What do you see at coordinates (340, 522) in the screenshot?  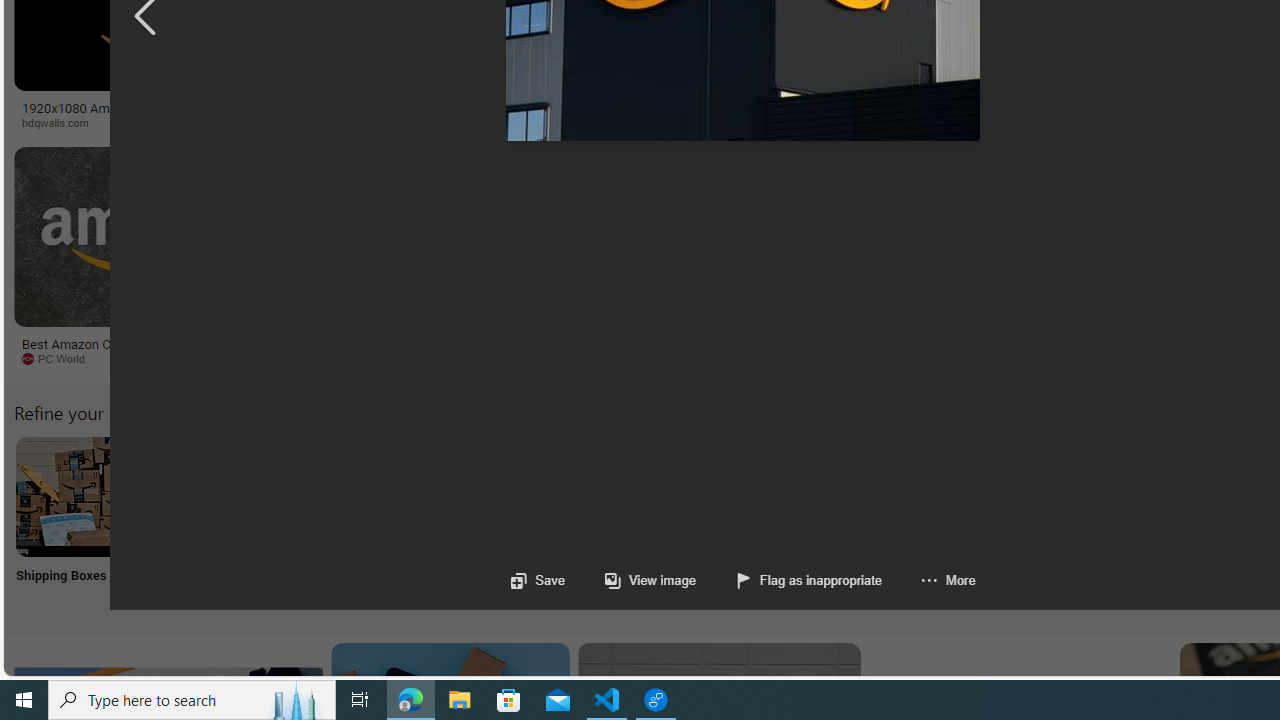 I see `Clip Art` at bounding box center [340, 522].